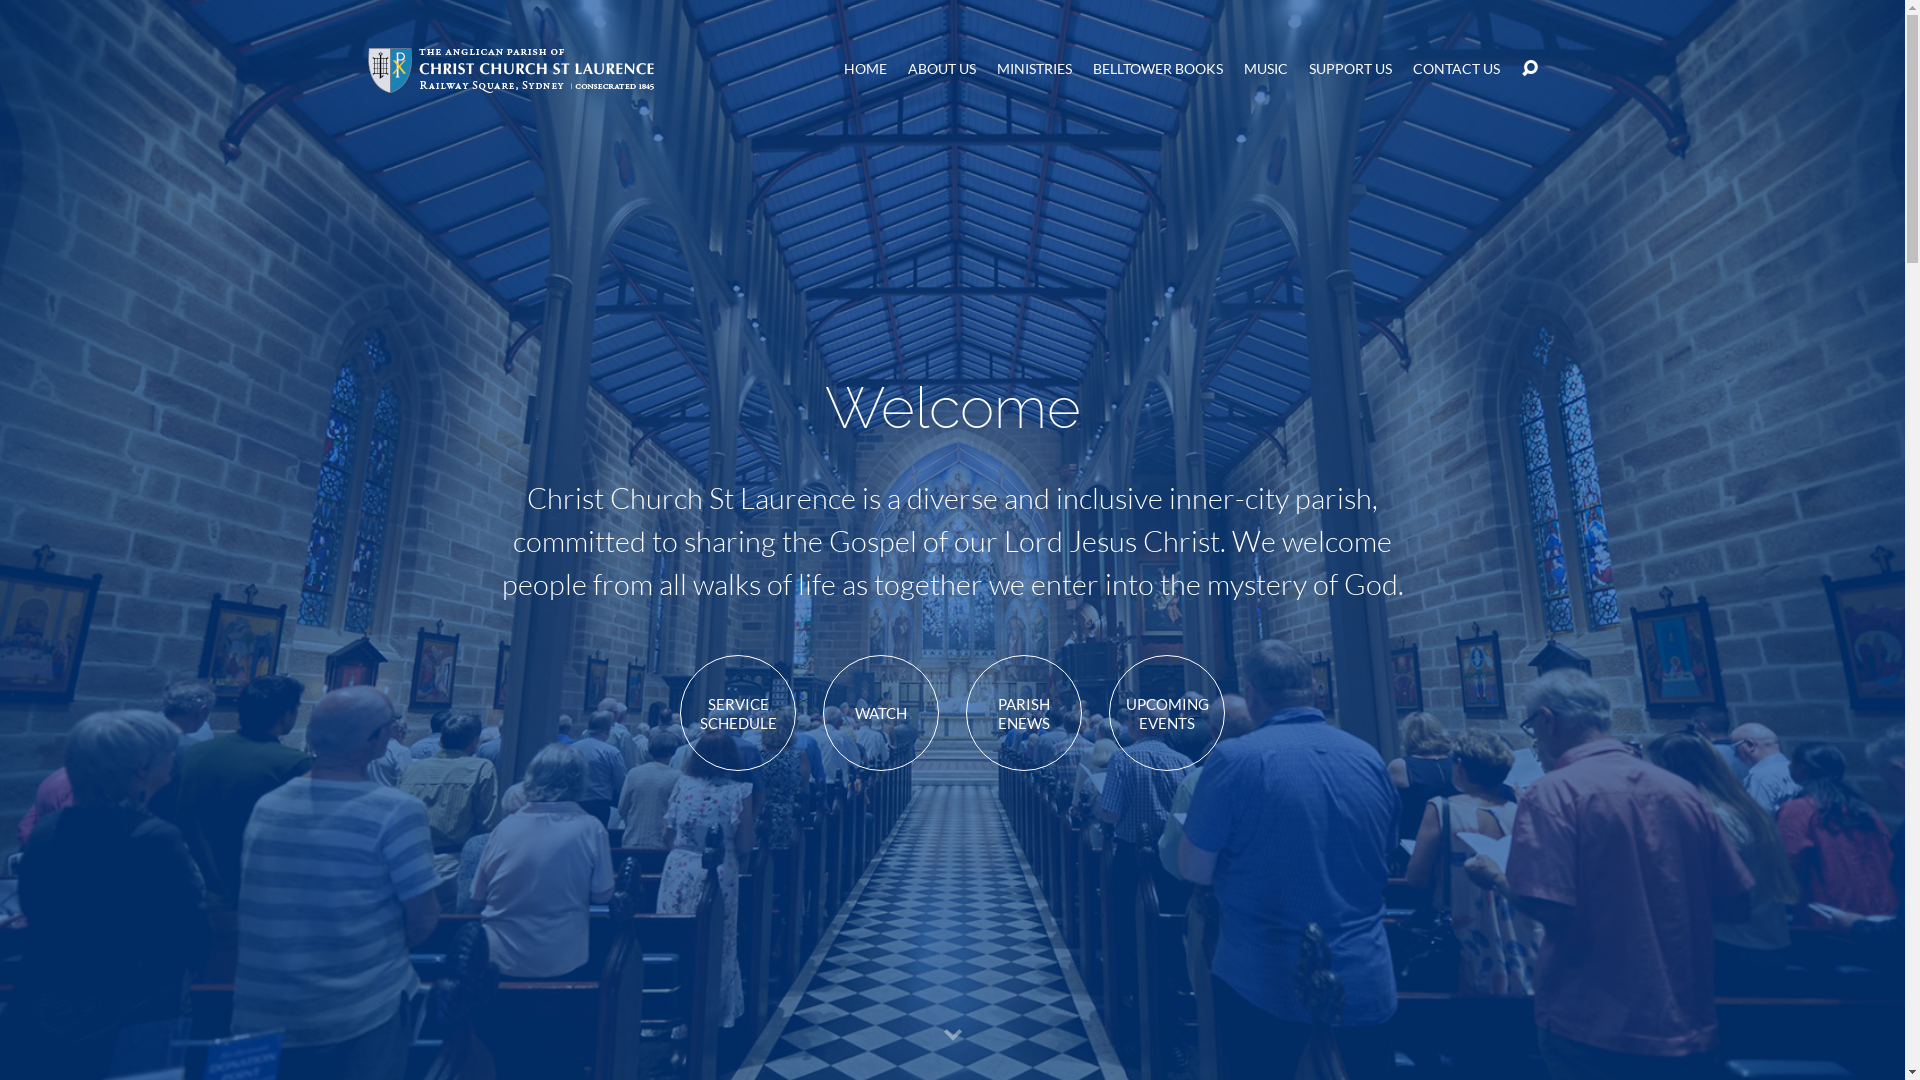 This screenshot has height=1080, width=1920. Describe the element at coordinates (1158, 69) in the screenshot. I see `BELLTOWER BOOKS` at that location.